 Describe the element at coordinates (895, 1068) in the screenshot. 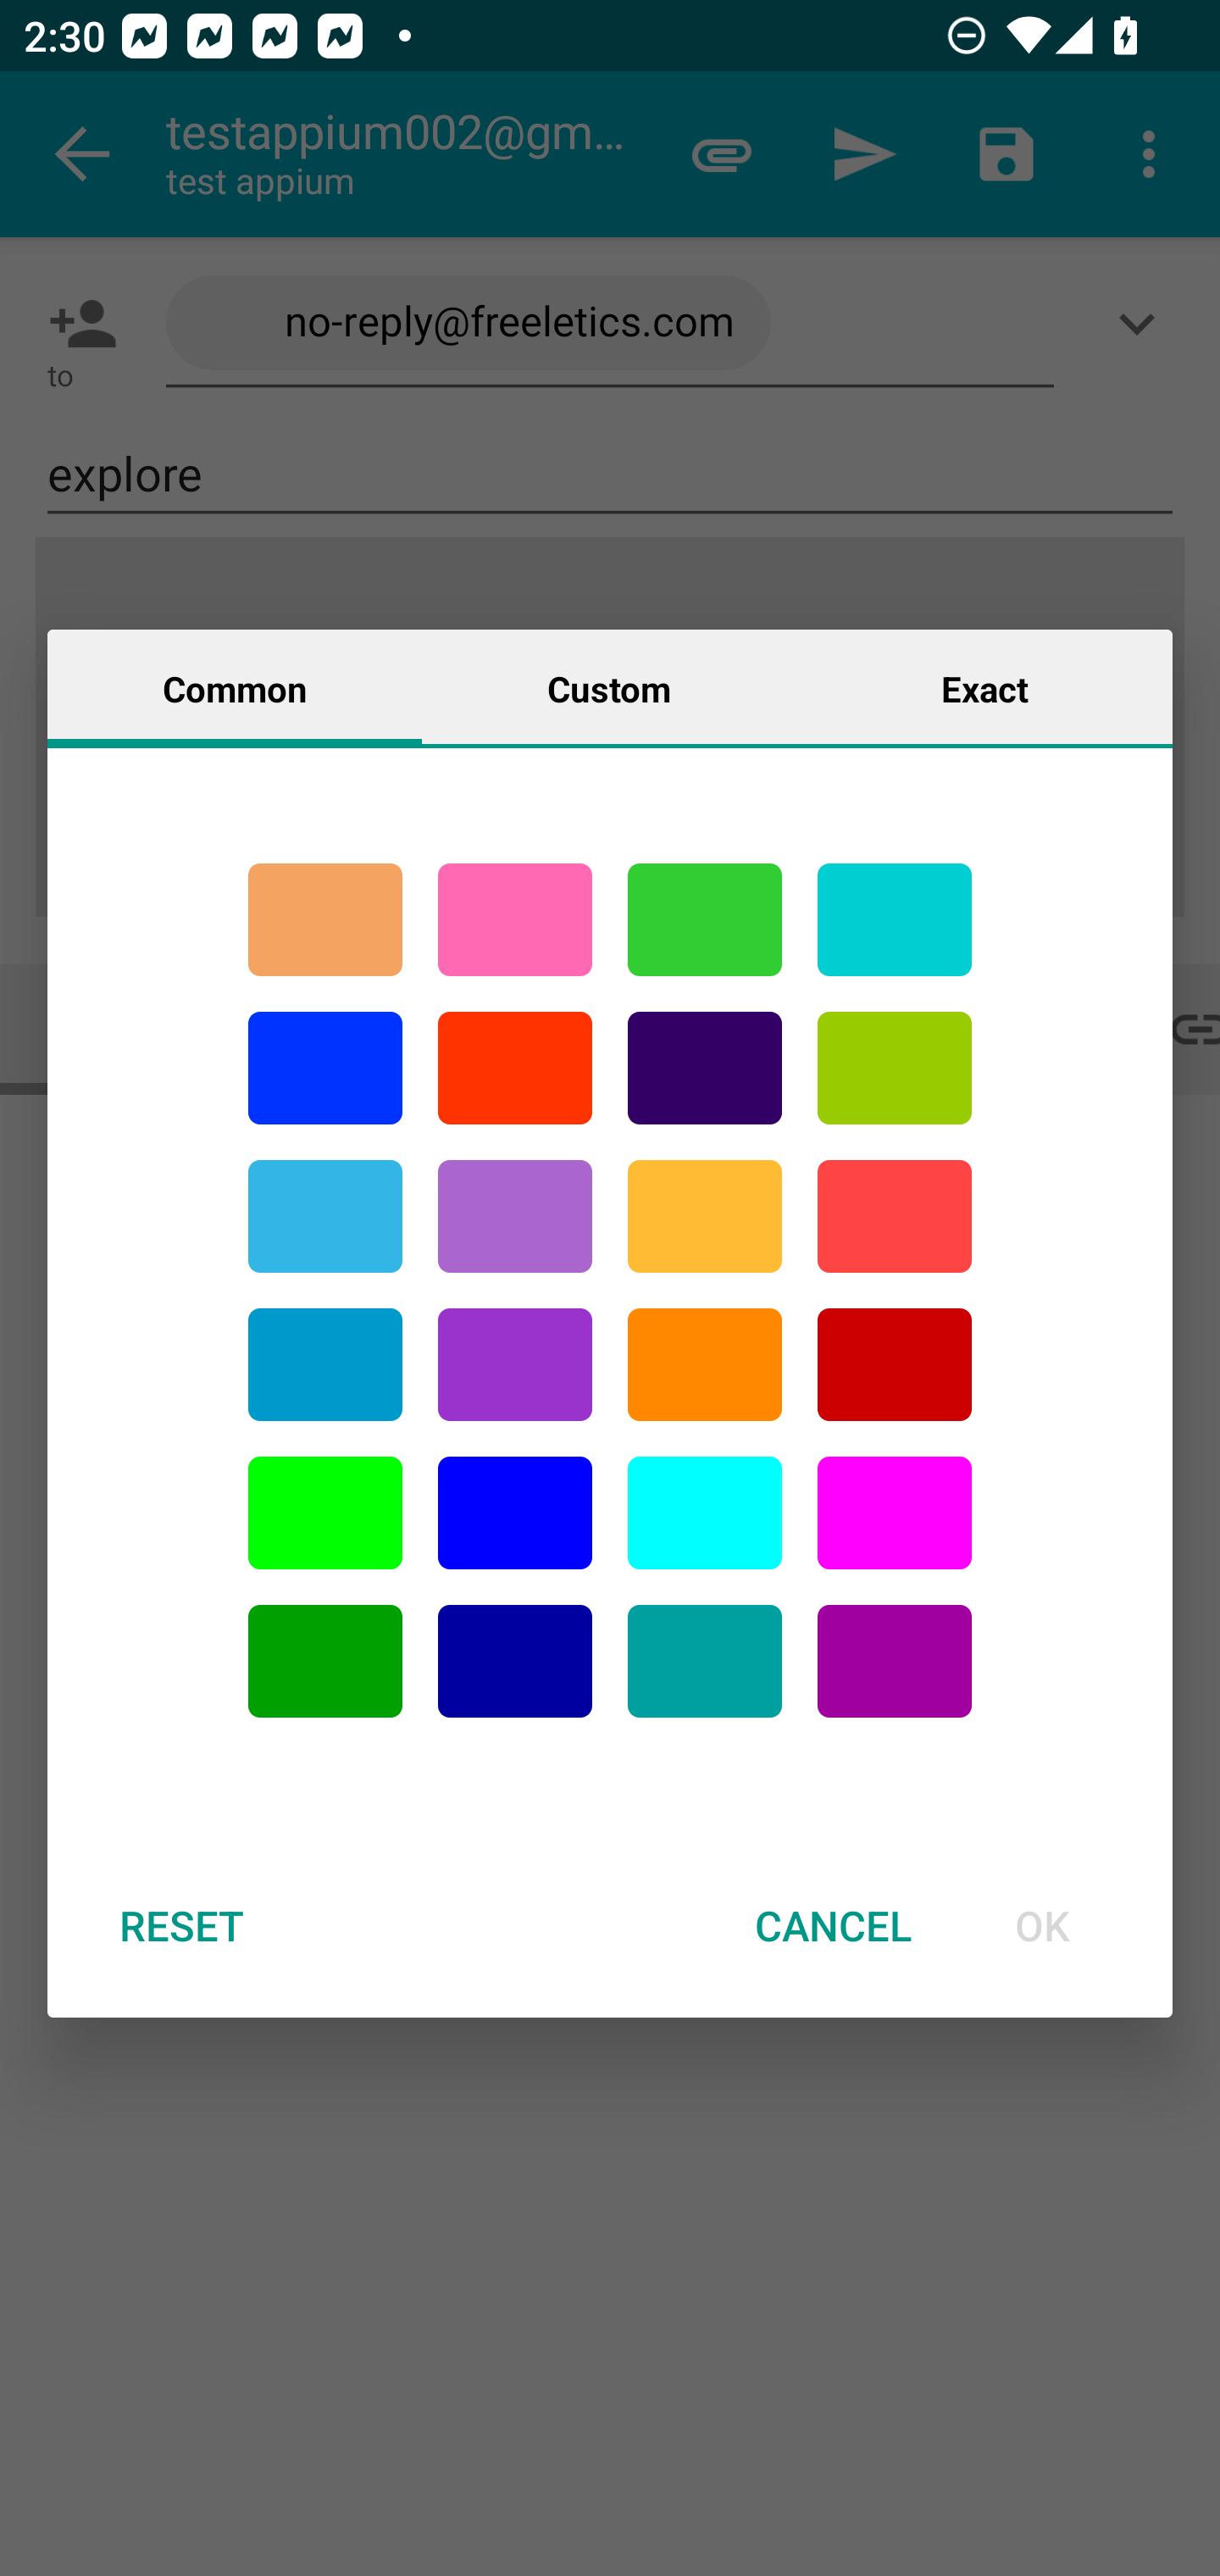

I see `Light green` at that location.